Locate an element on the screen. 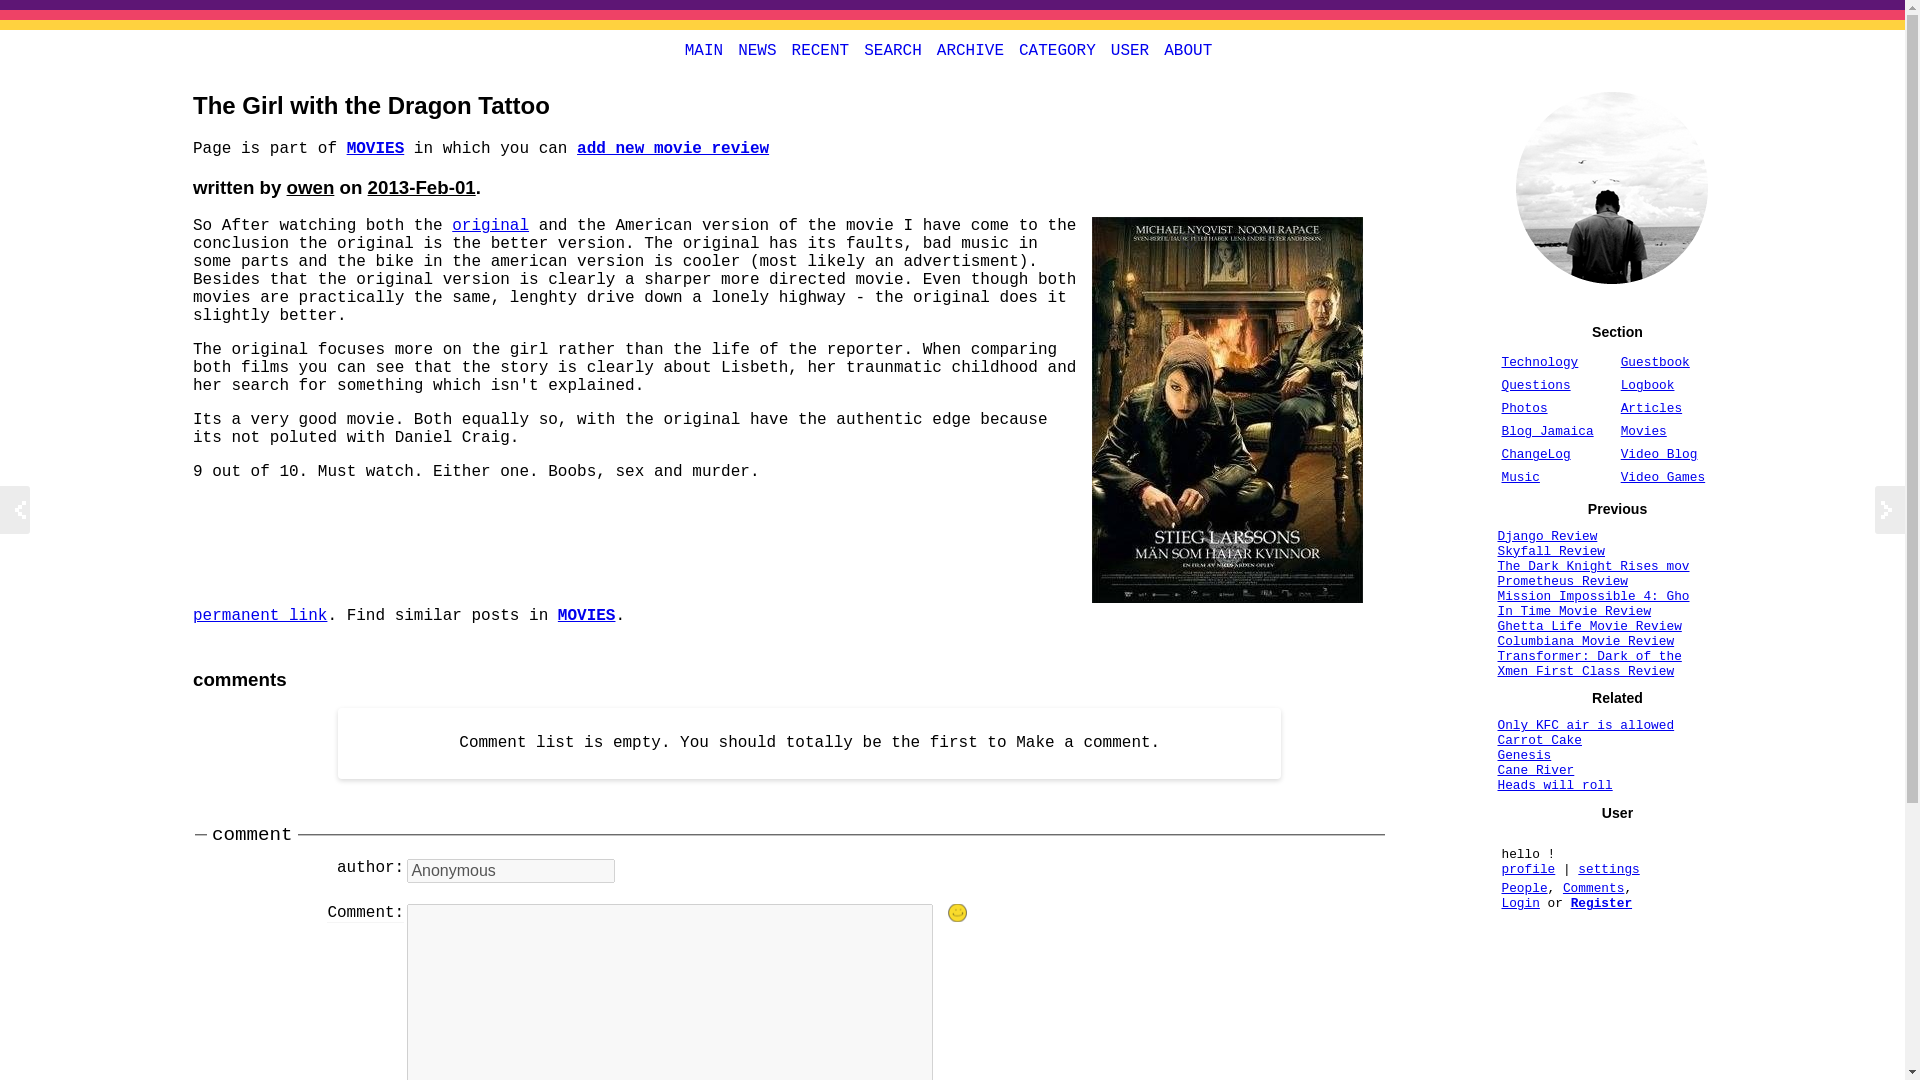 The height and width of the screenshot is (1080, 1920). CATEGORY is located at coordinates (1056, 50).